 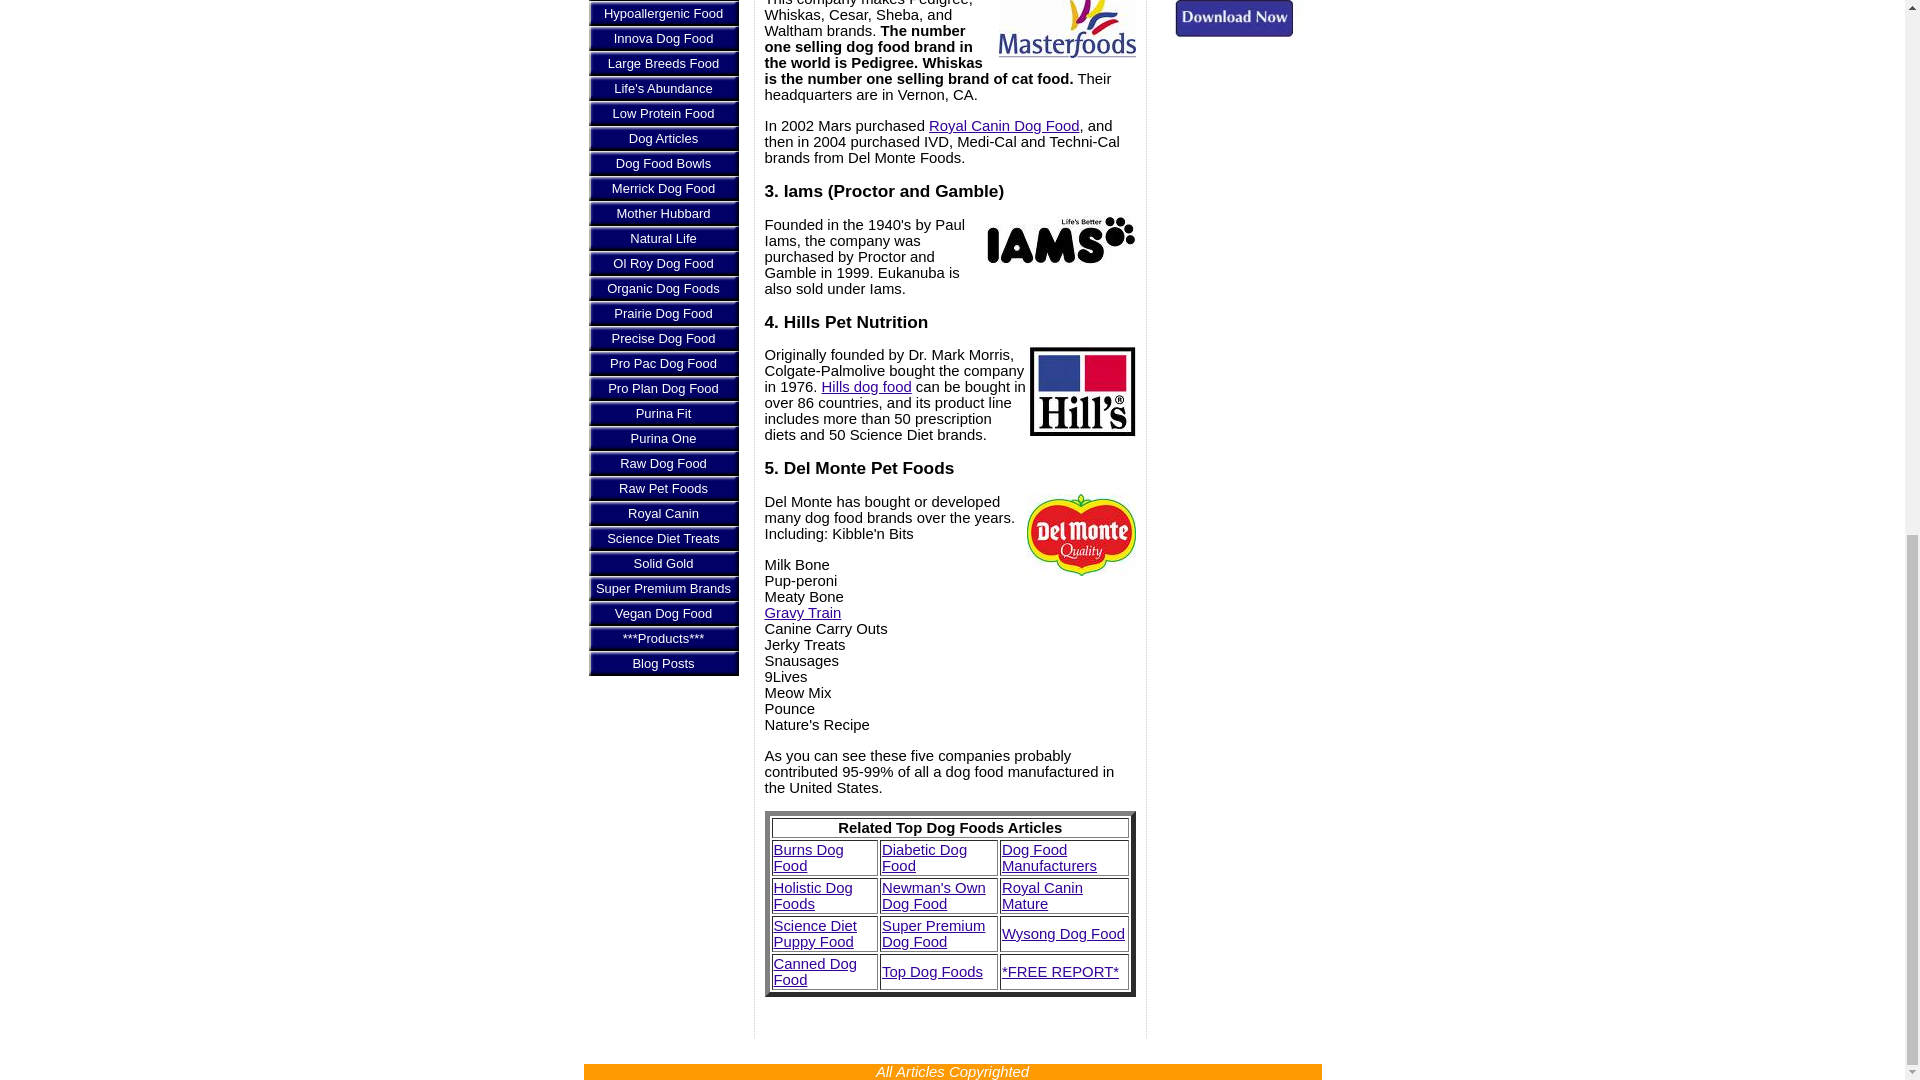 I want to click on Royal Canin Dog Food, so click(x=1004, y=125).